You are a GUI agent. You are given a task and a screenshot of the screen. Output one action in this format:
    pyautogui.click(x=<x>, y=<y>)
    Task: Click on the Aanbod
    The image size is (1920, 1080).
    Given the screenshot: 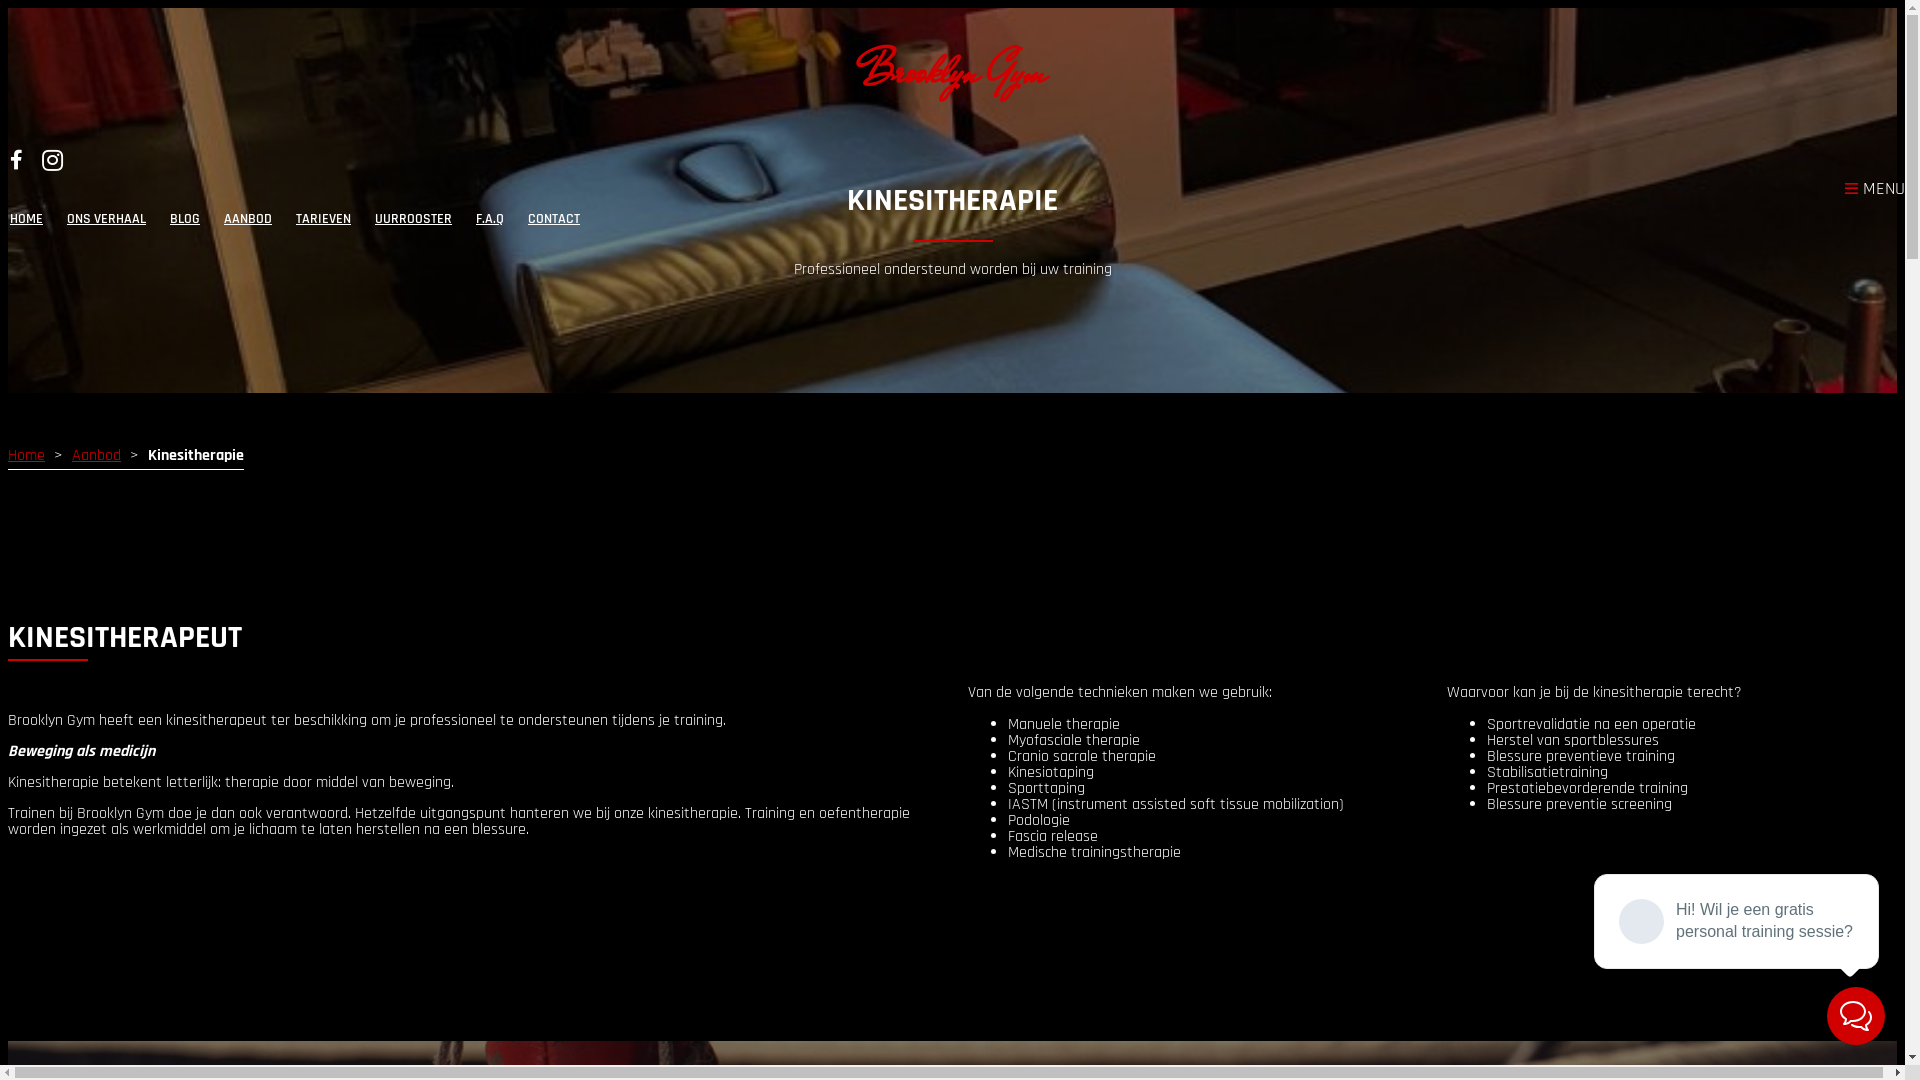 What is the action you would take?
    pyautogui.click(x=96, y=456)
    